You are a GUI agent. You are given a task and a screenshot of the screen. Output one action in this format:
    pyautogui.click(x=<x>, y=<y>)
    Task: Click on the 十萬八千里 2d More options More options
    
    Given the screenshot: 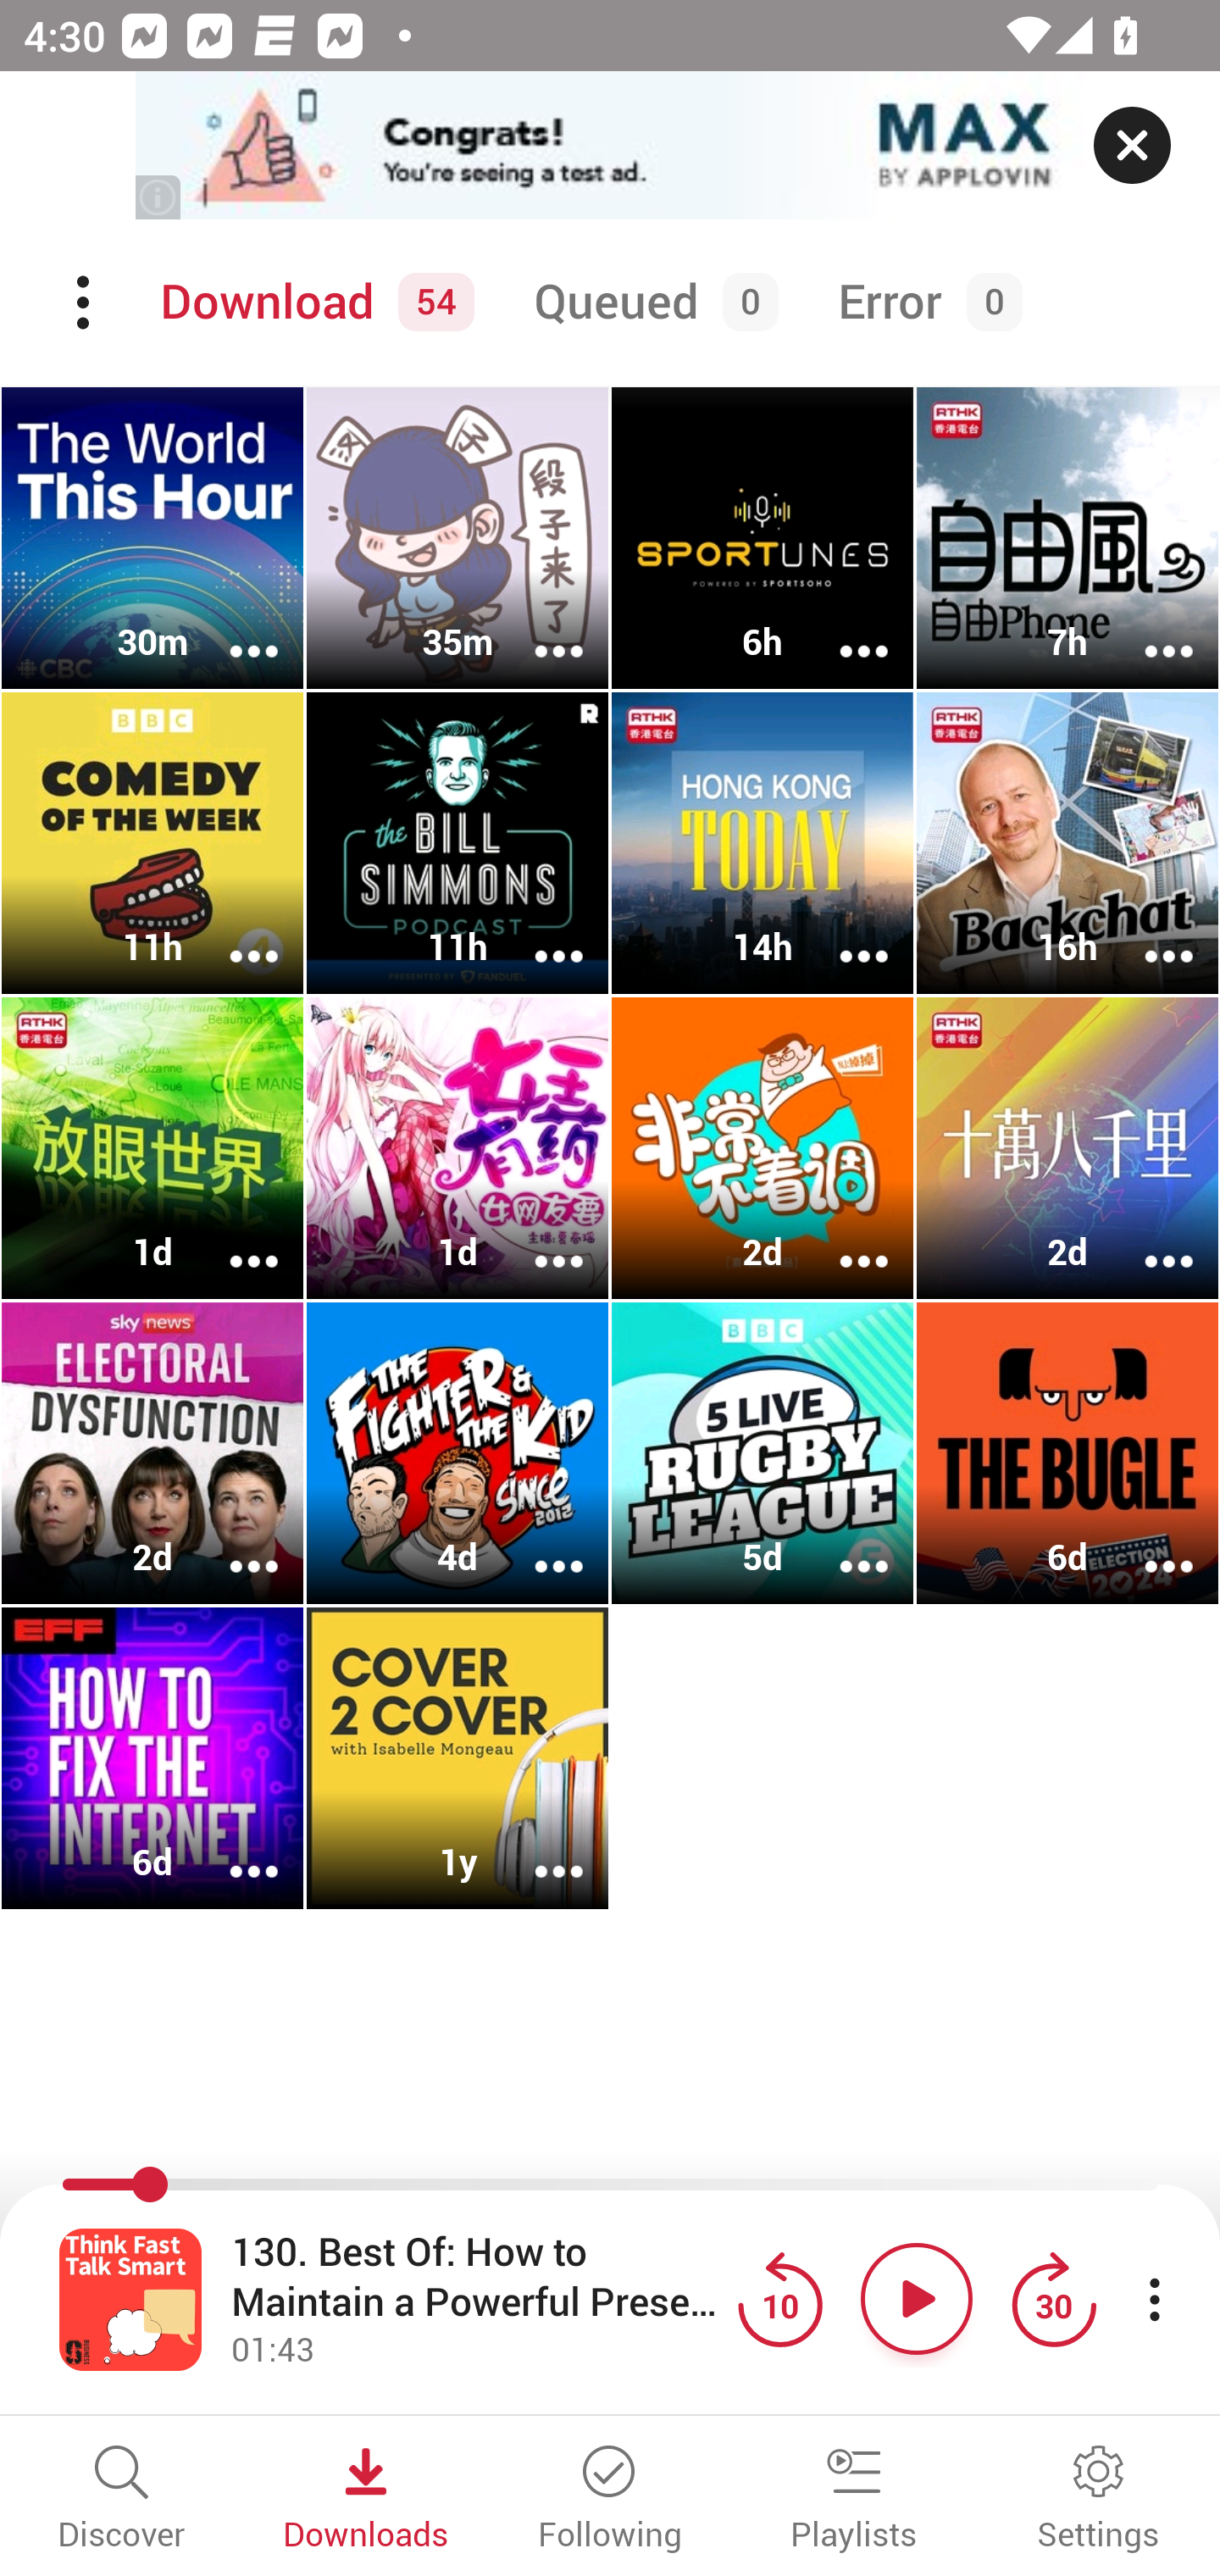 What is the action you would take?
    pyautogui.click(x=1067, y=1149)
    